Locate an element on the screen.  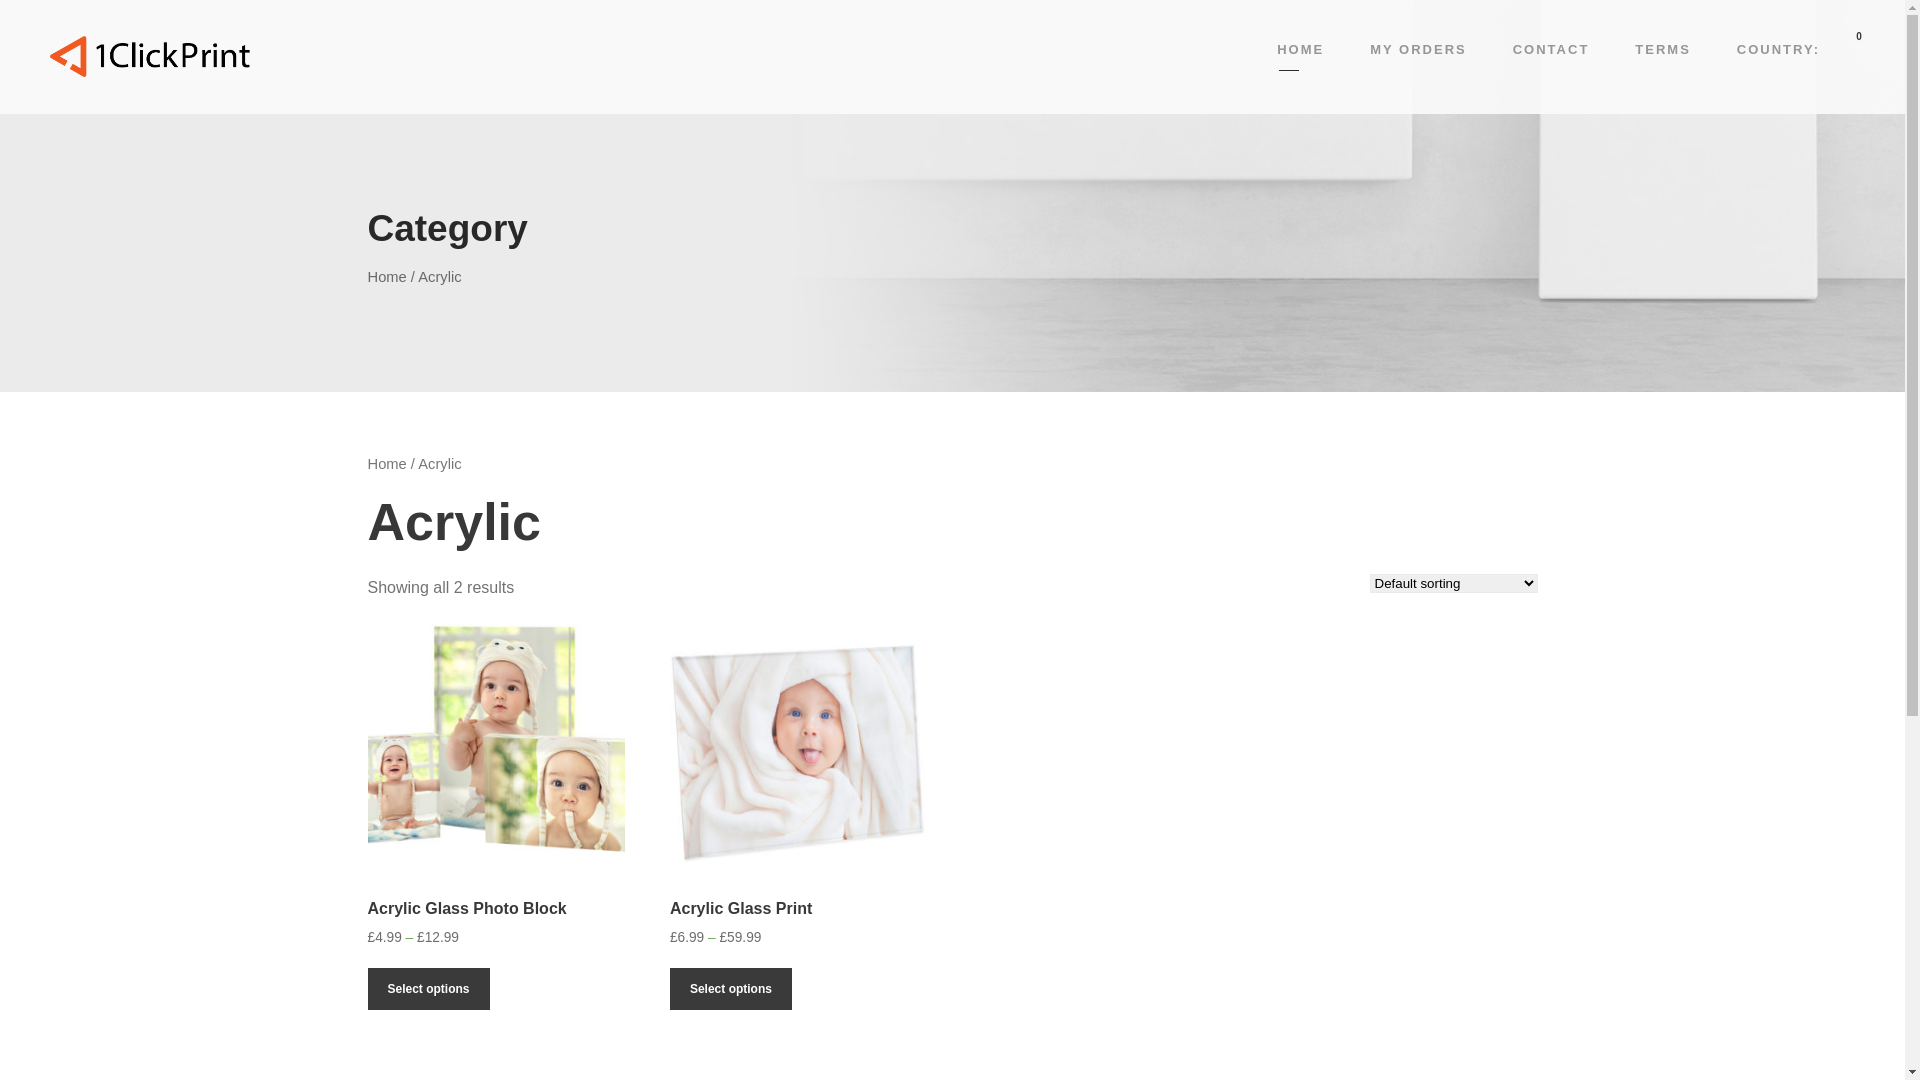
TERMS is located at coordinates (1663, 54).